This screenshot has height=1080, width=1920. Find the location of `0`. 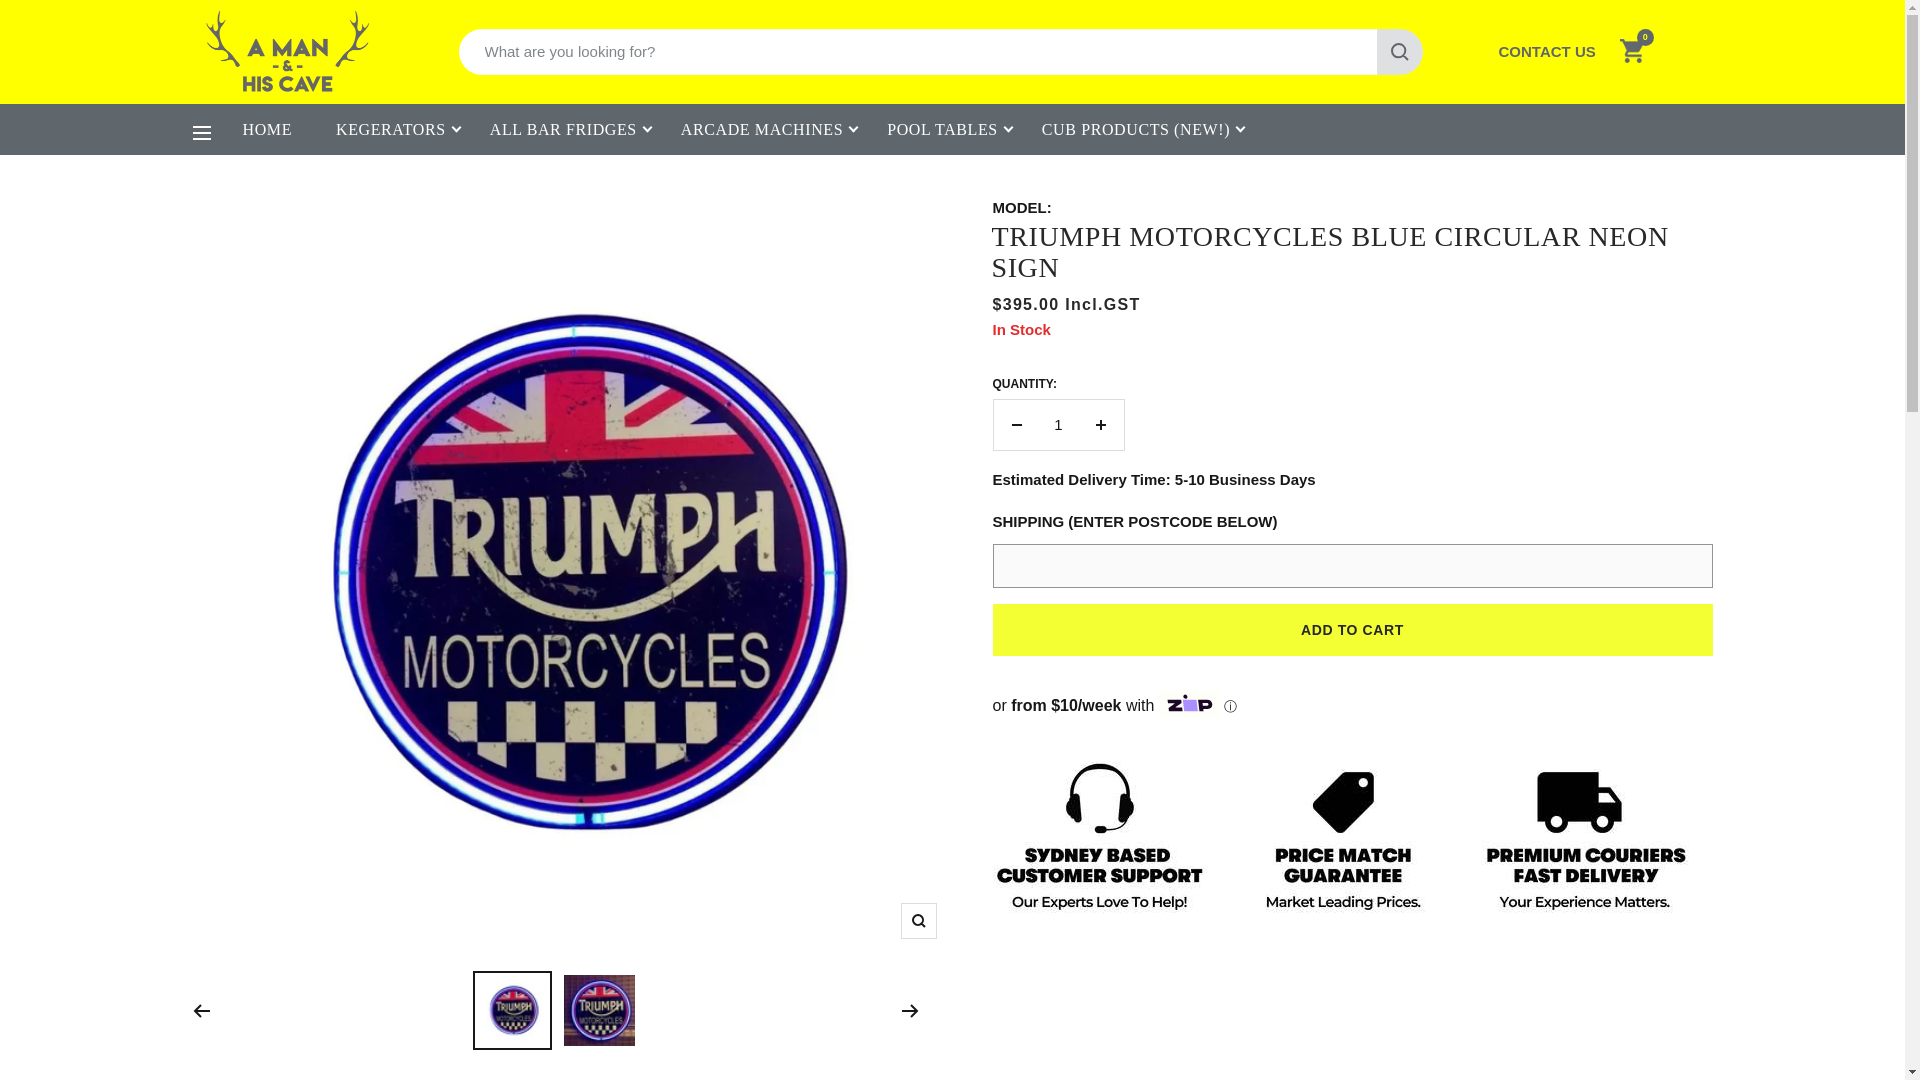

0 is located at coordinates (1632, 51).